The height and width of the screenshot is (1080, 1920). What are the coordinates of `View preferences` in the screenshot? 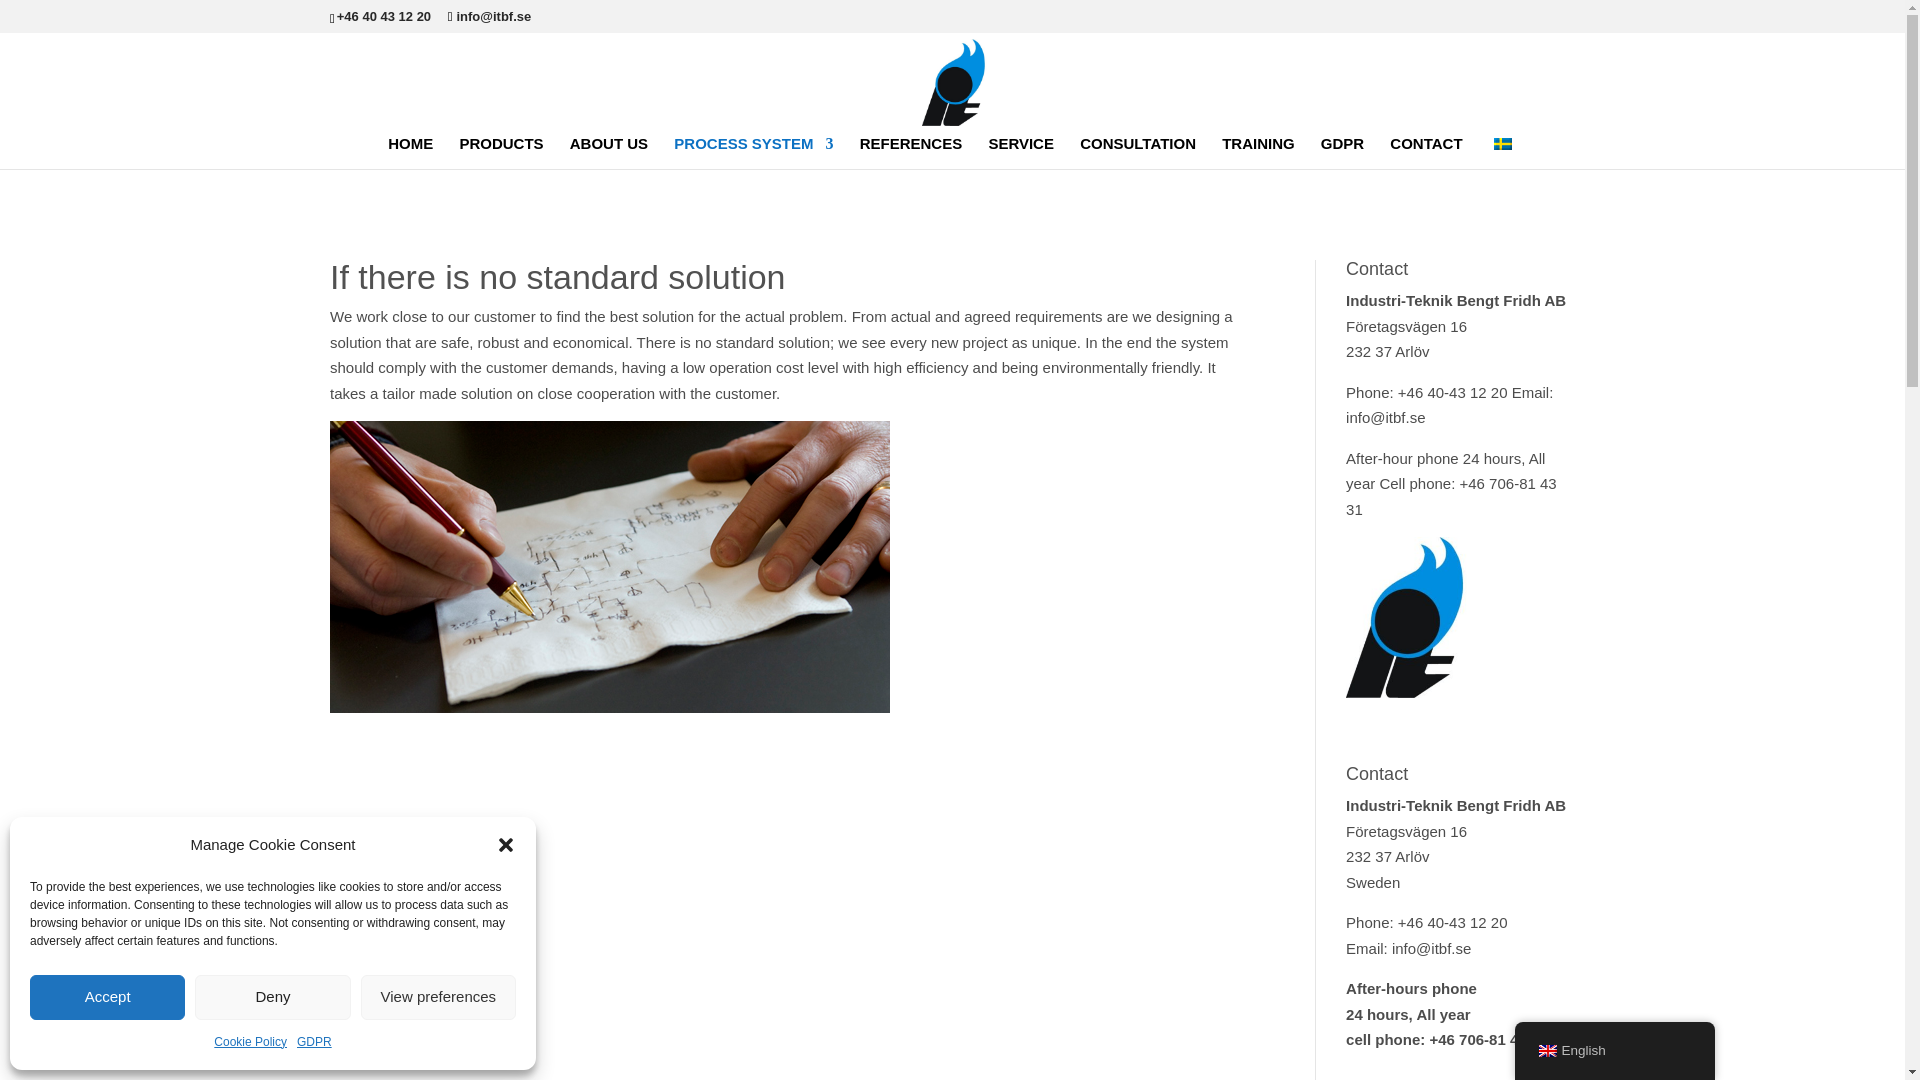 It's located at (438, 996).